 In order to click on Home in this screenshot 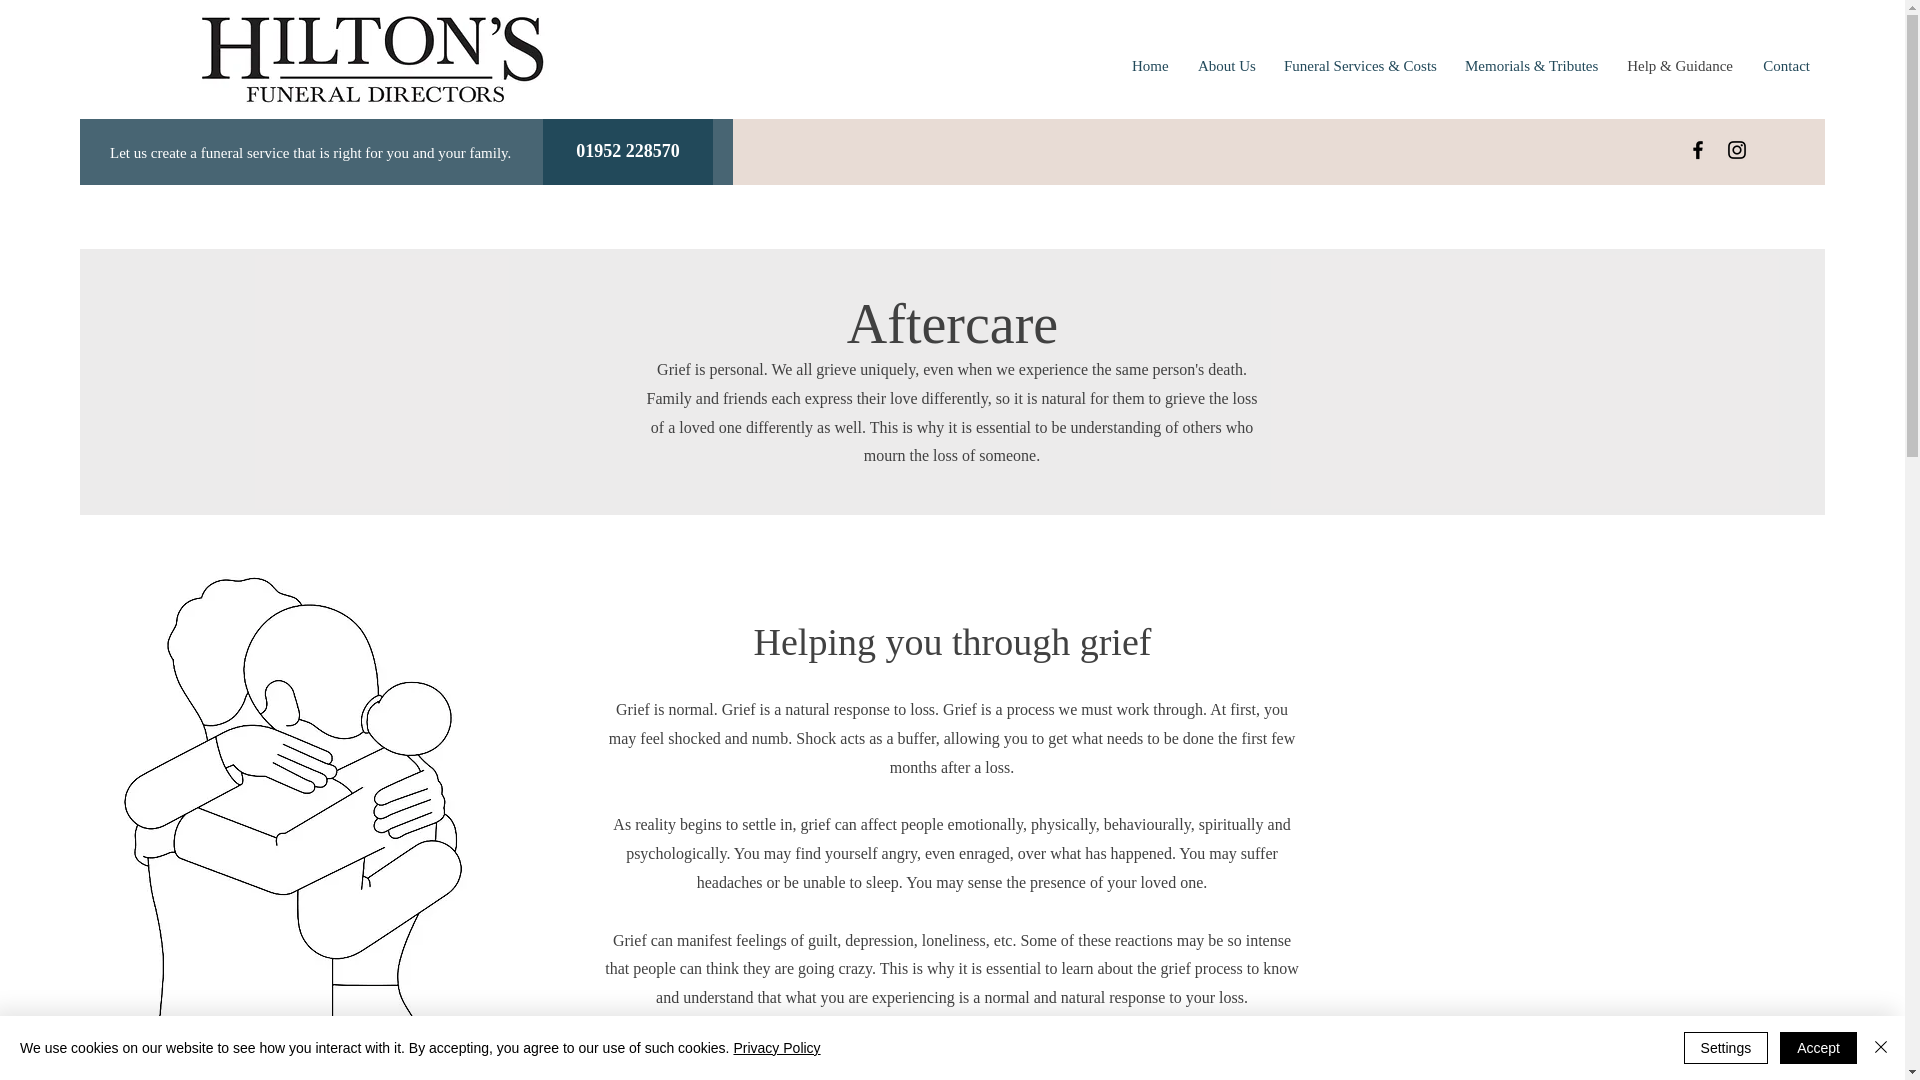, I will do `click(1150, 66)`.